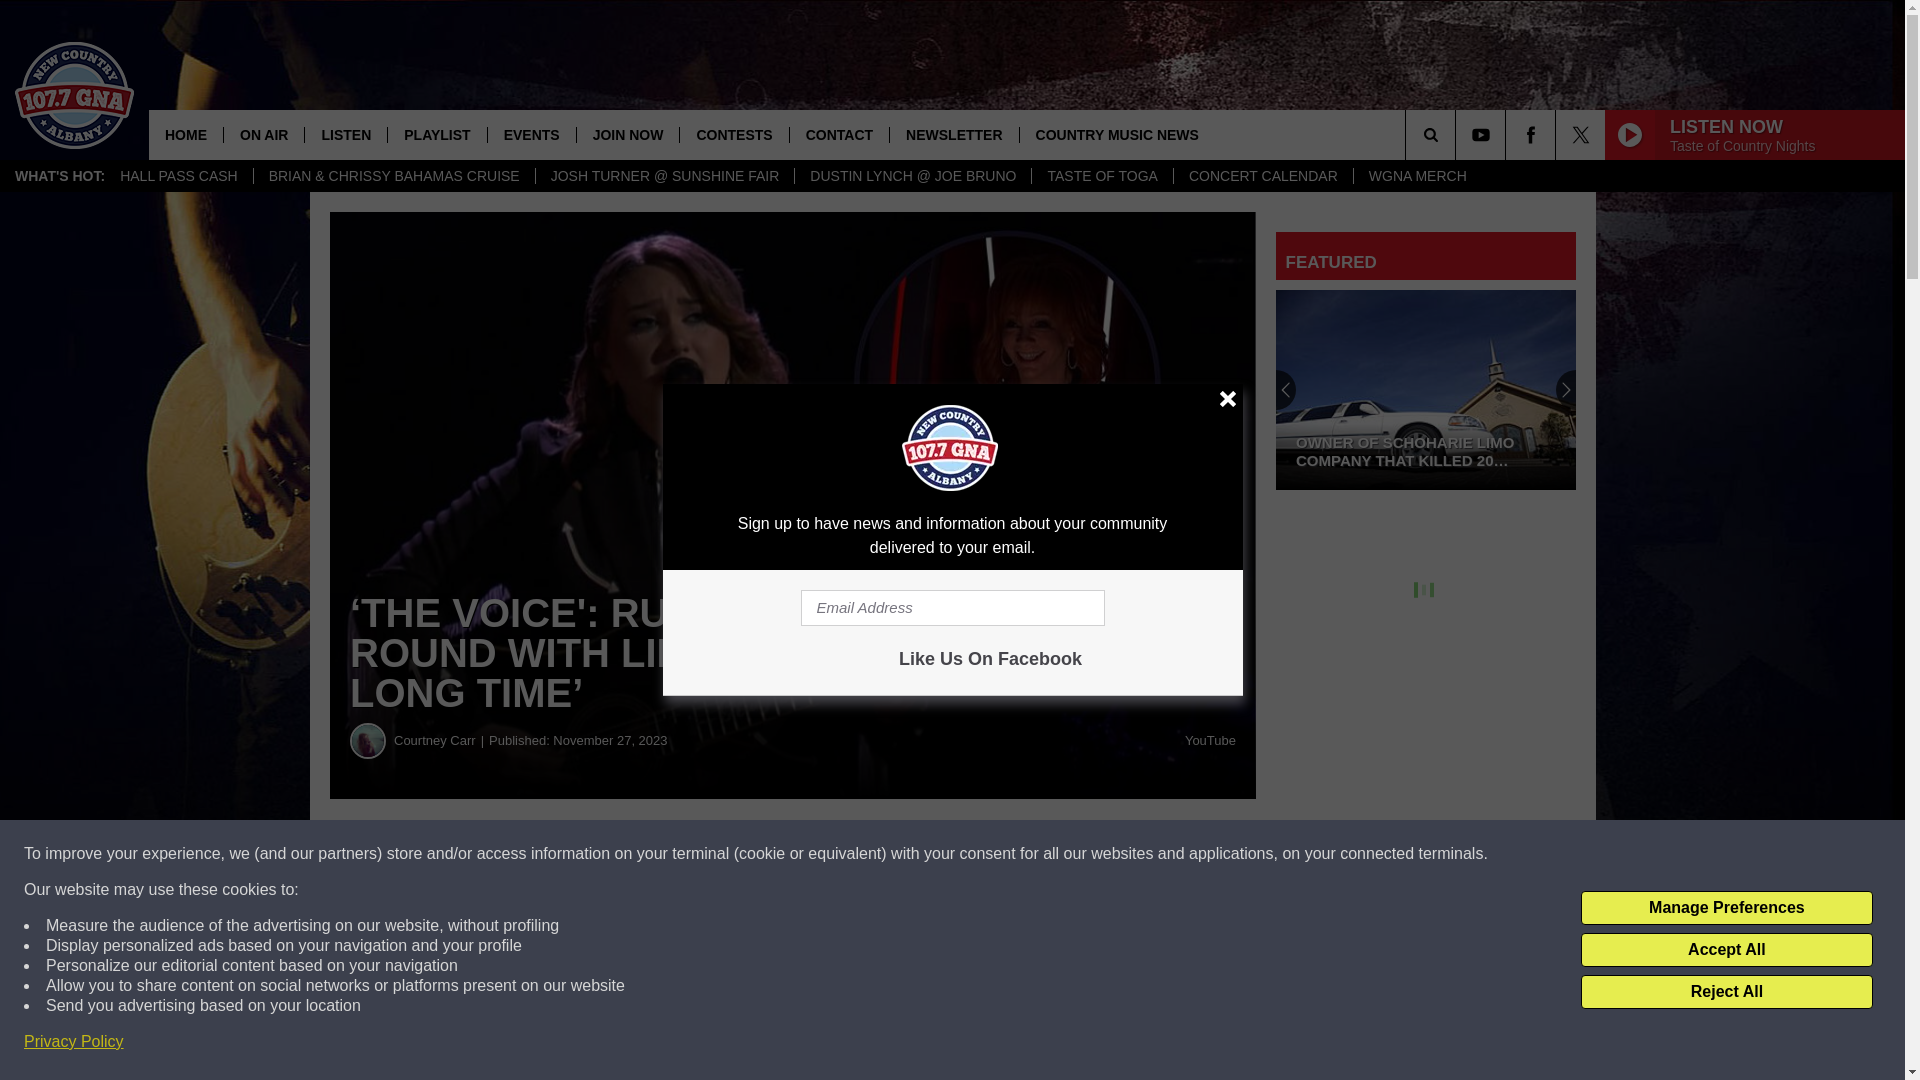  I want to click on EVENTS, so click(532, 134).